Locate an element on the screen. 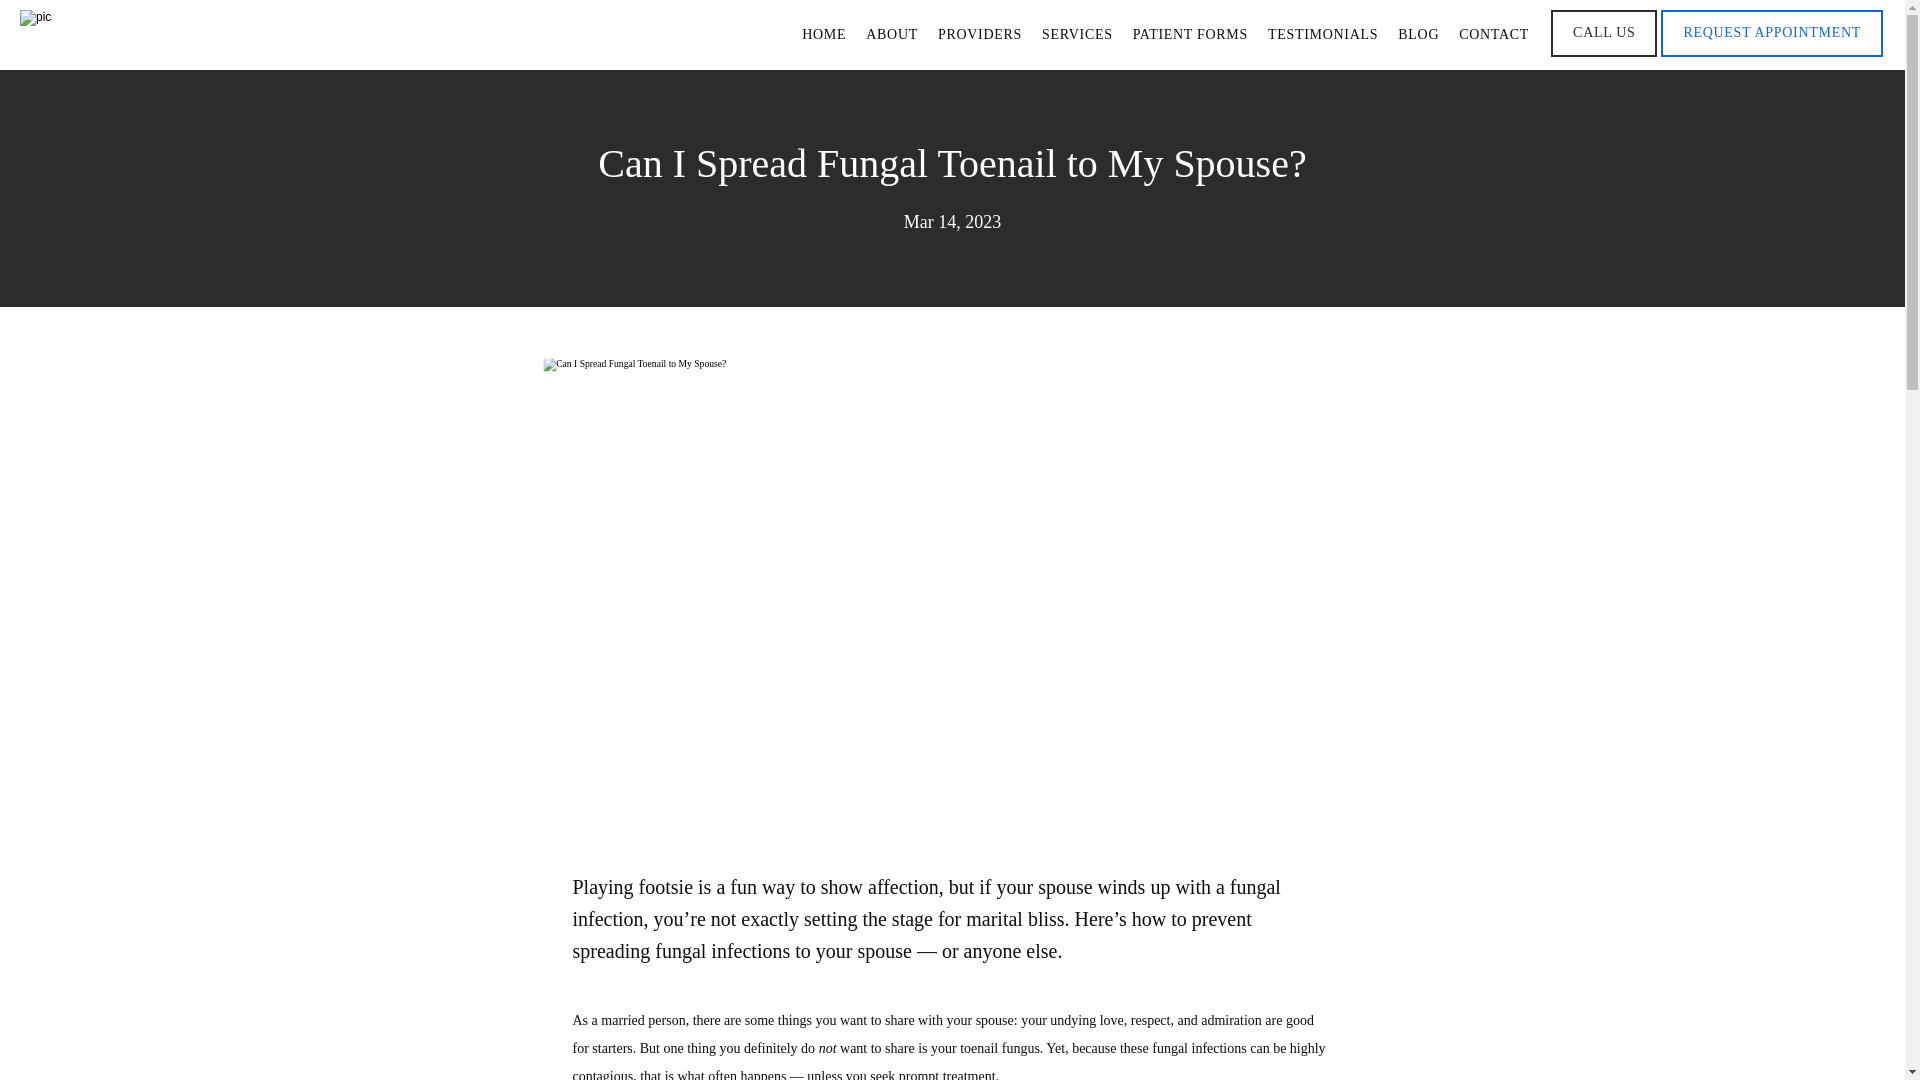  PROVIDERS is located at coordinates (980, 34).